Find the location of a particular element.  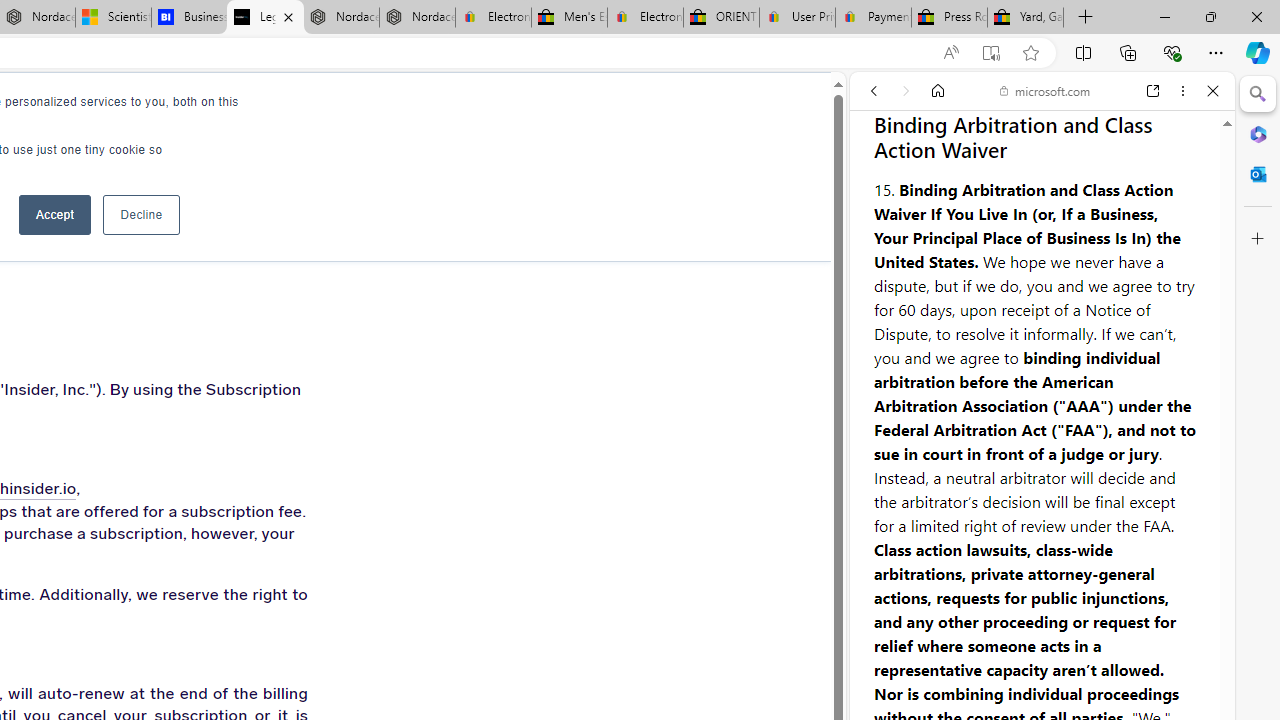

Decline is located at coordinates (141, 214).